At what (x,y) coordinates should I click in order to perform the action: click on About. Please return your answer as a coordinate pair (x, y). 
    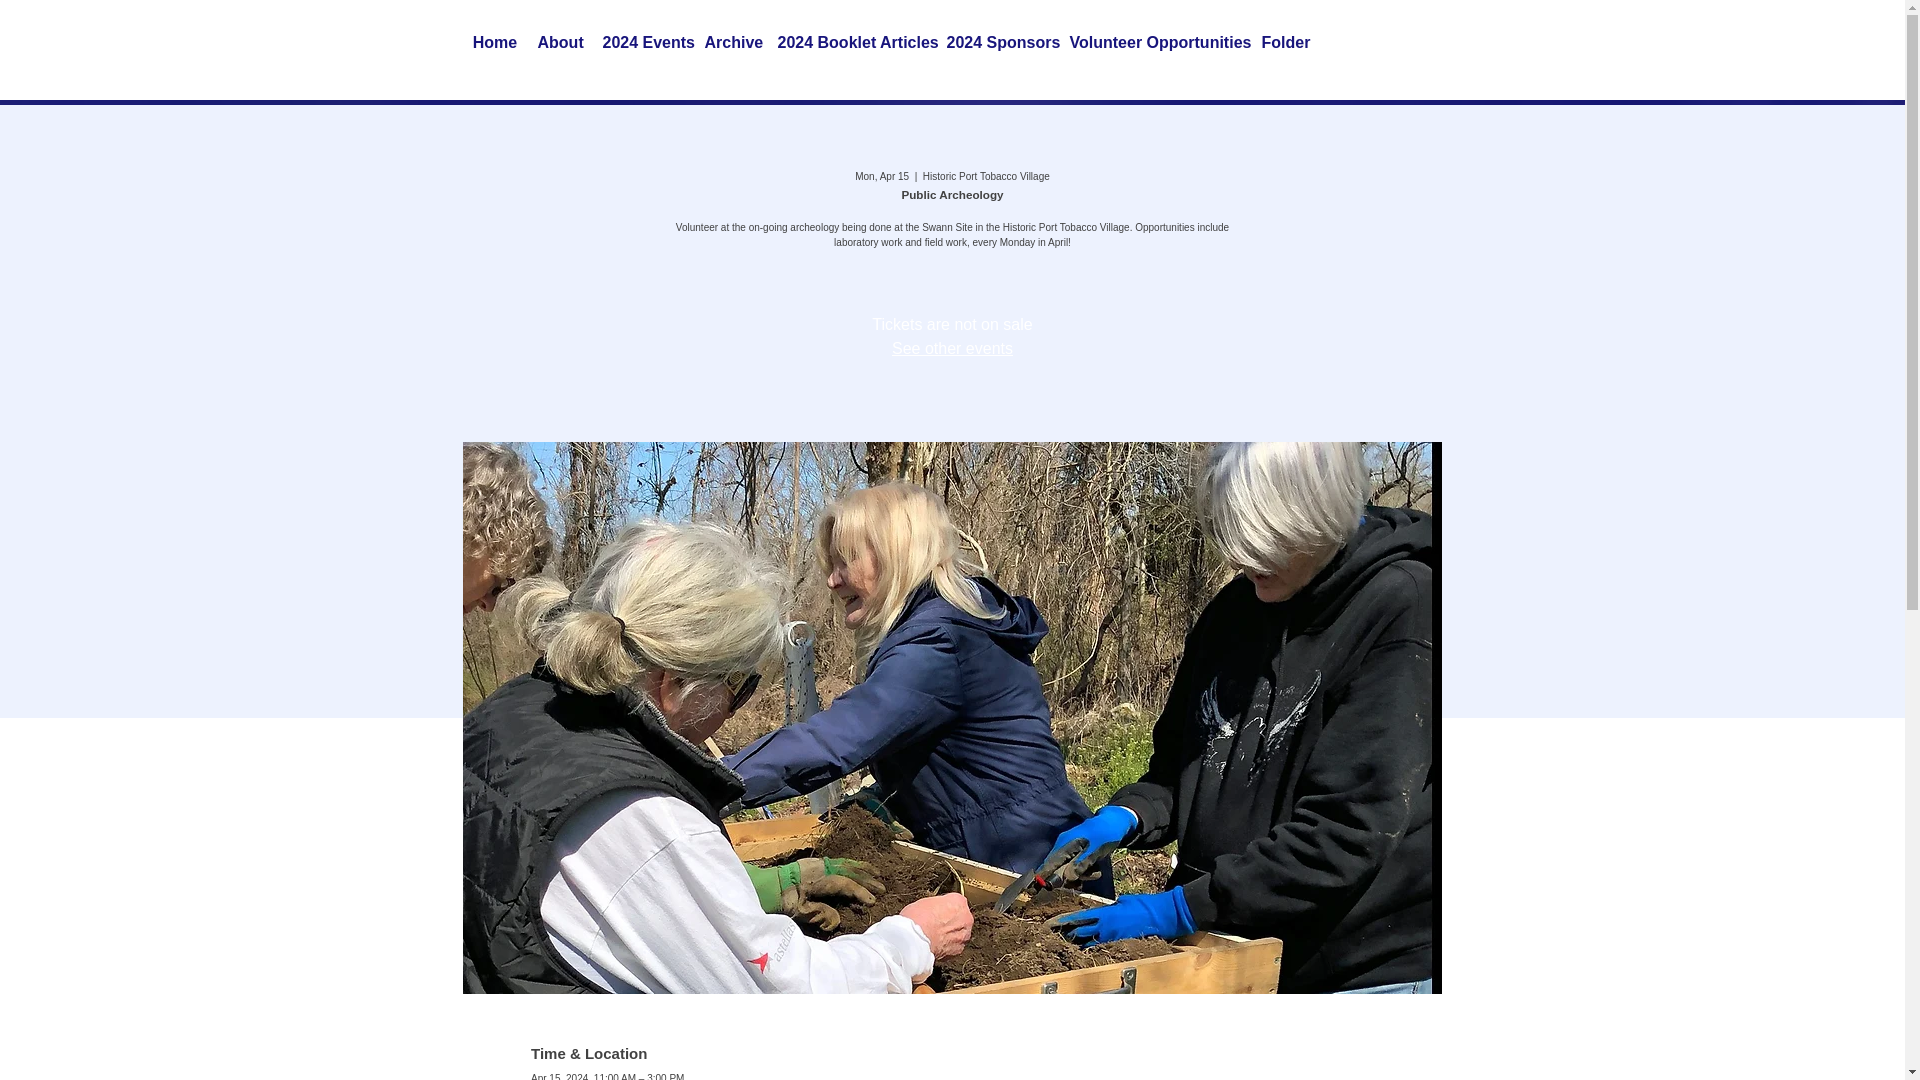
    Looking at the image, I should click on (560, 43).